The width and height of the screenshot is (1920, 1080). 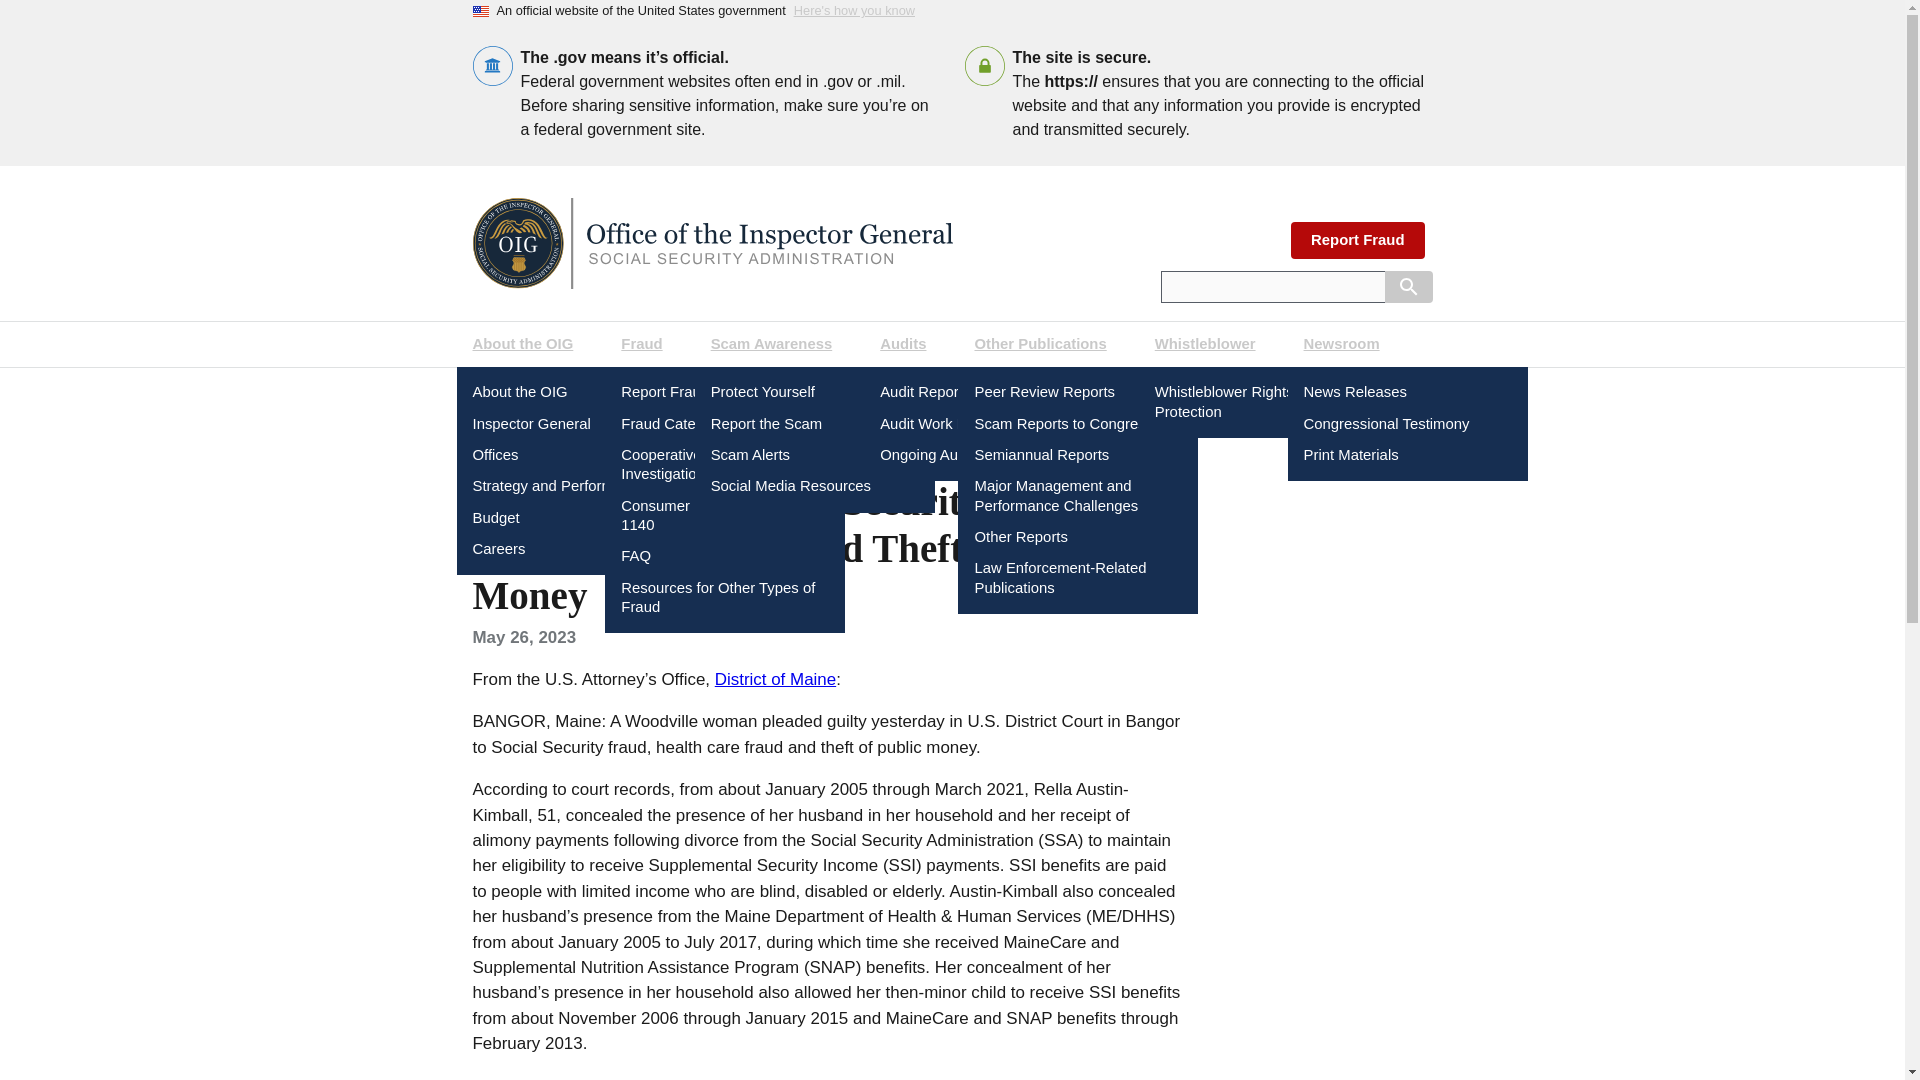 What do you see at coordinates (495, 517) in the screenshot?
I see `Budget` at bounding box center [495, 517].